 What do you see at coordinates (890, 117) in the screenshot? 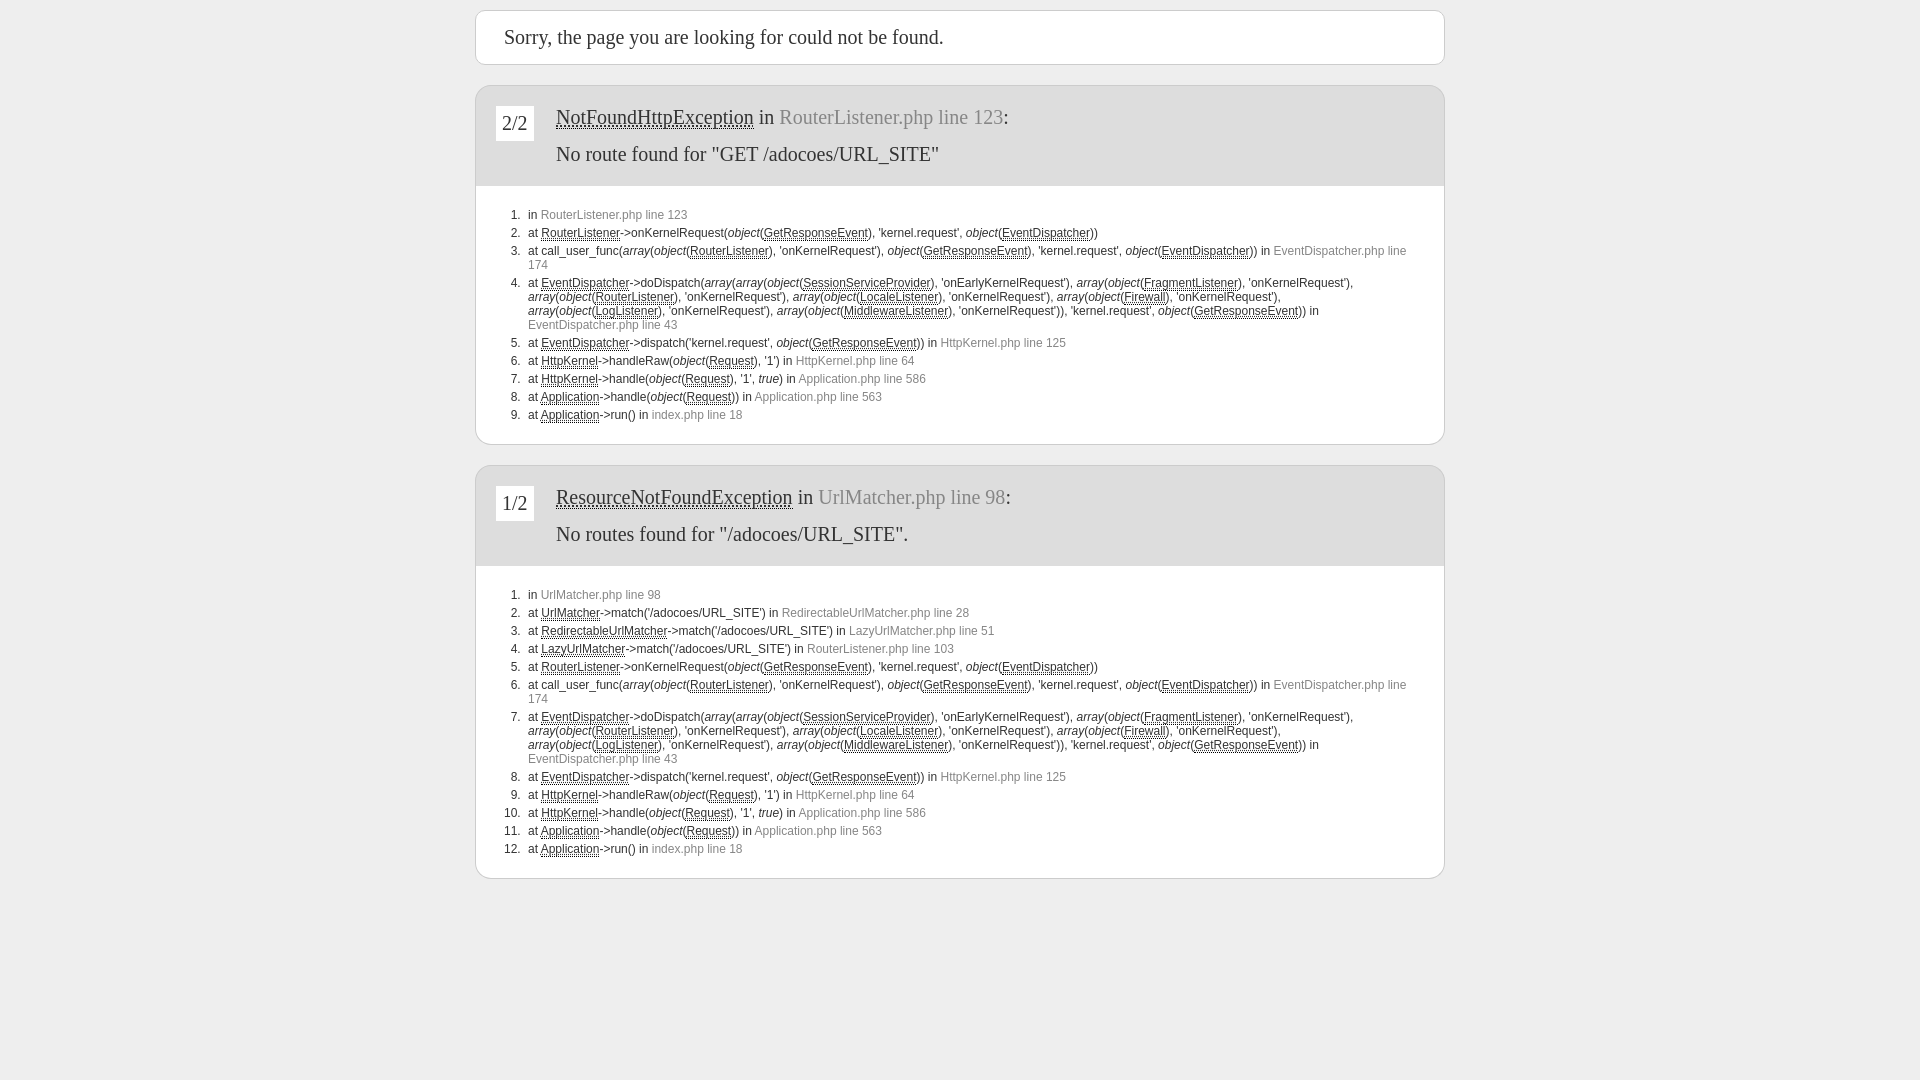
I see `RouterListener.php line 123` at bounding box center [890, 117].